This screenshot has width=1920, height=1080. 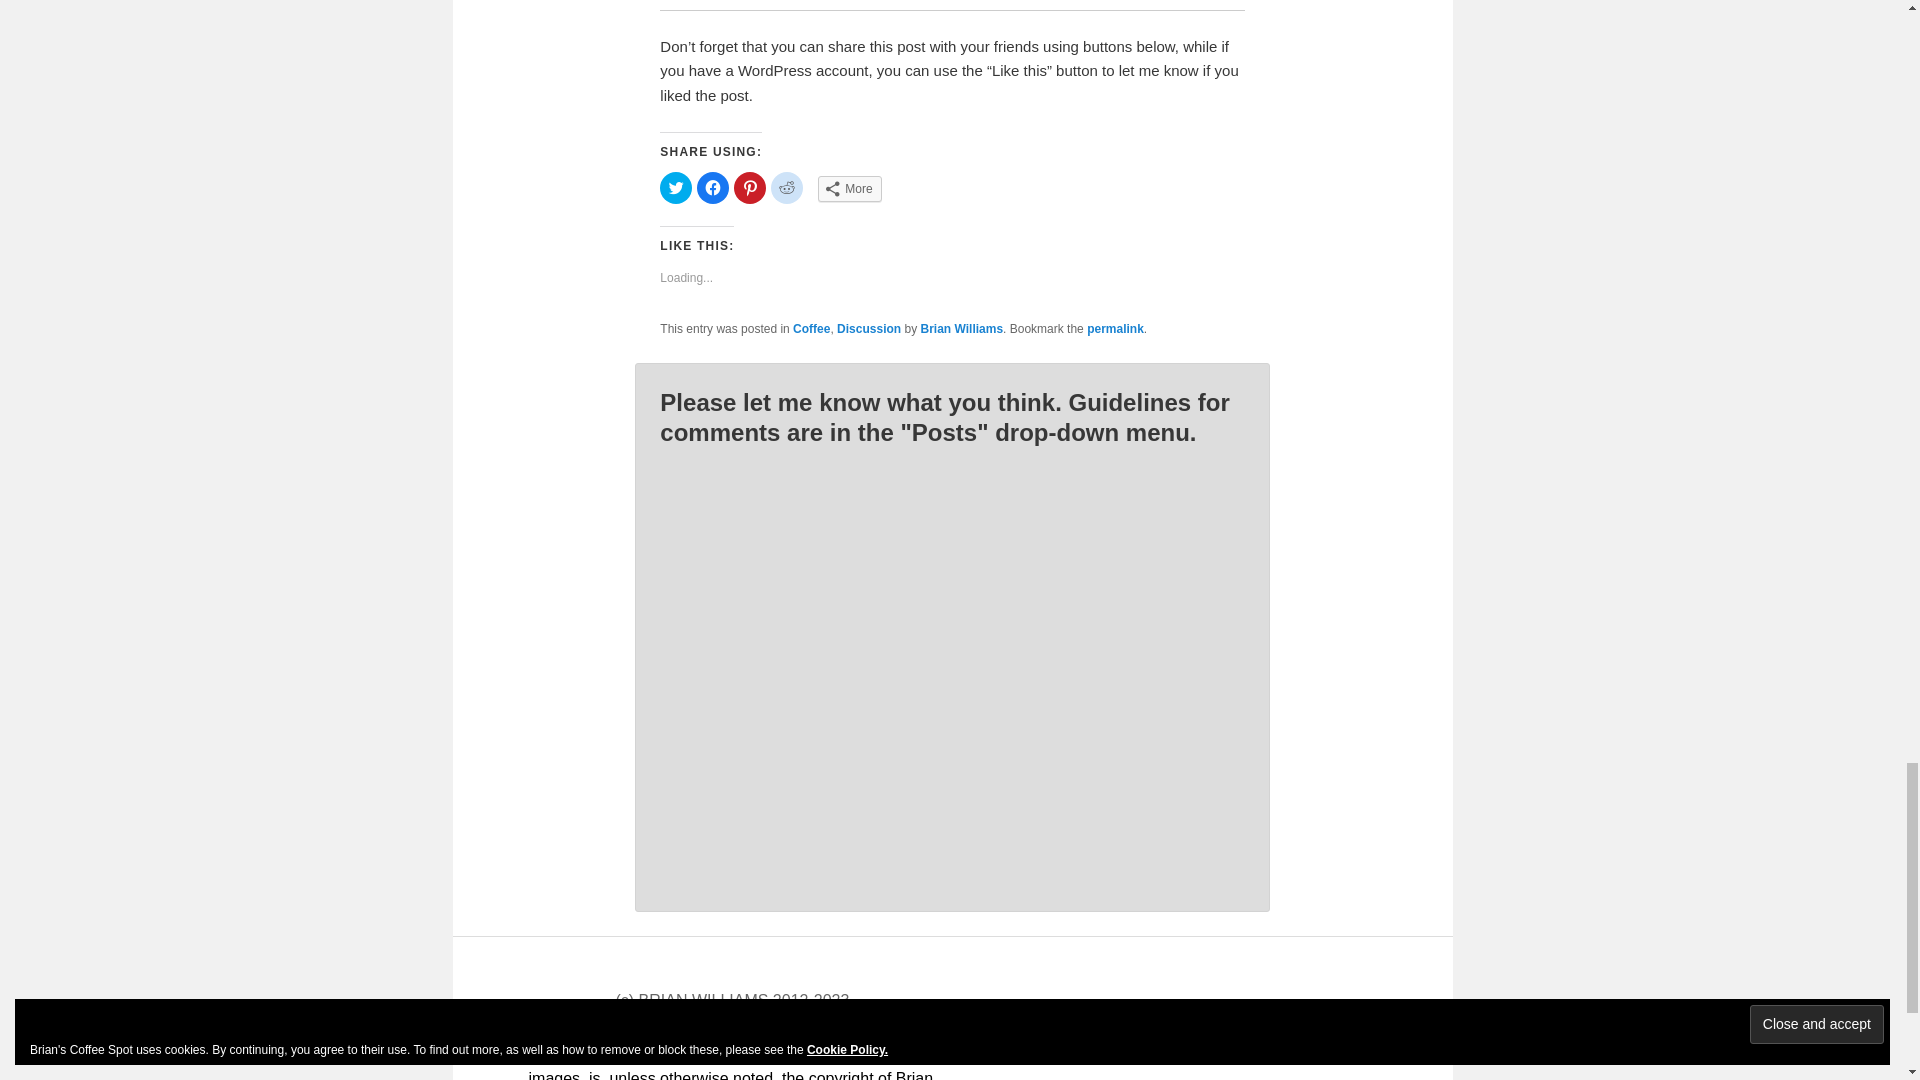 What do you see at coordinates (676, 188) in the screenshot?
I see `Click to share on Twitter` at bounding box center [676, 188].